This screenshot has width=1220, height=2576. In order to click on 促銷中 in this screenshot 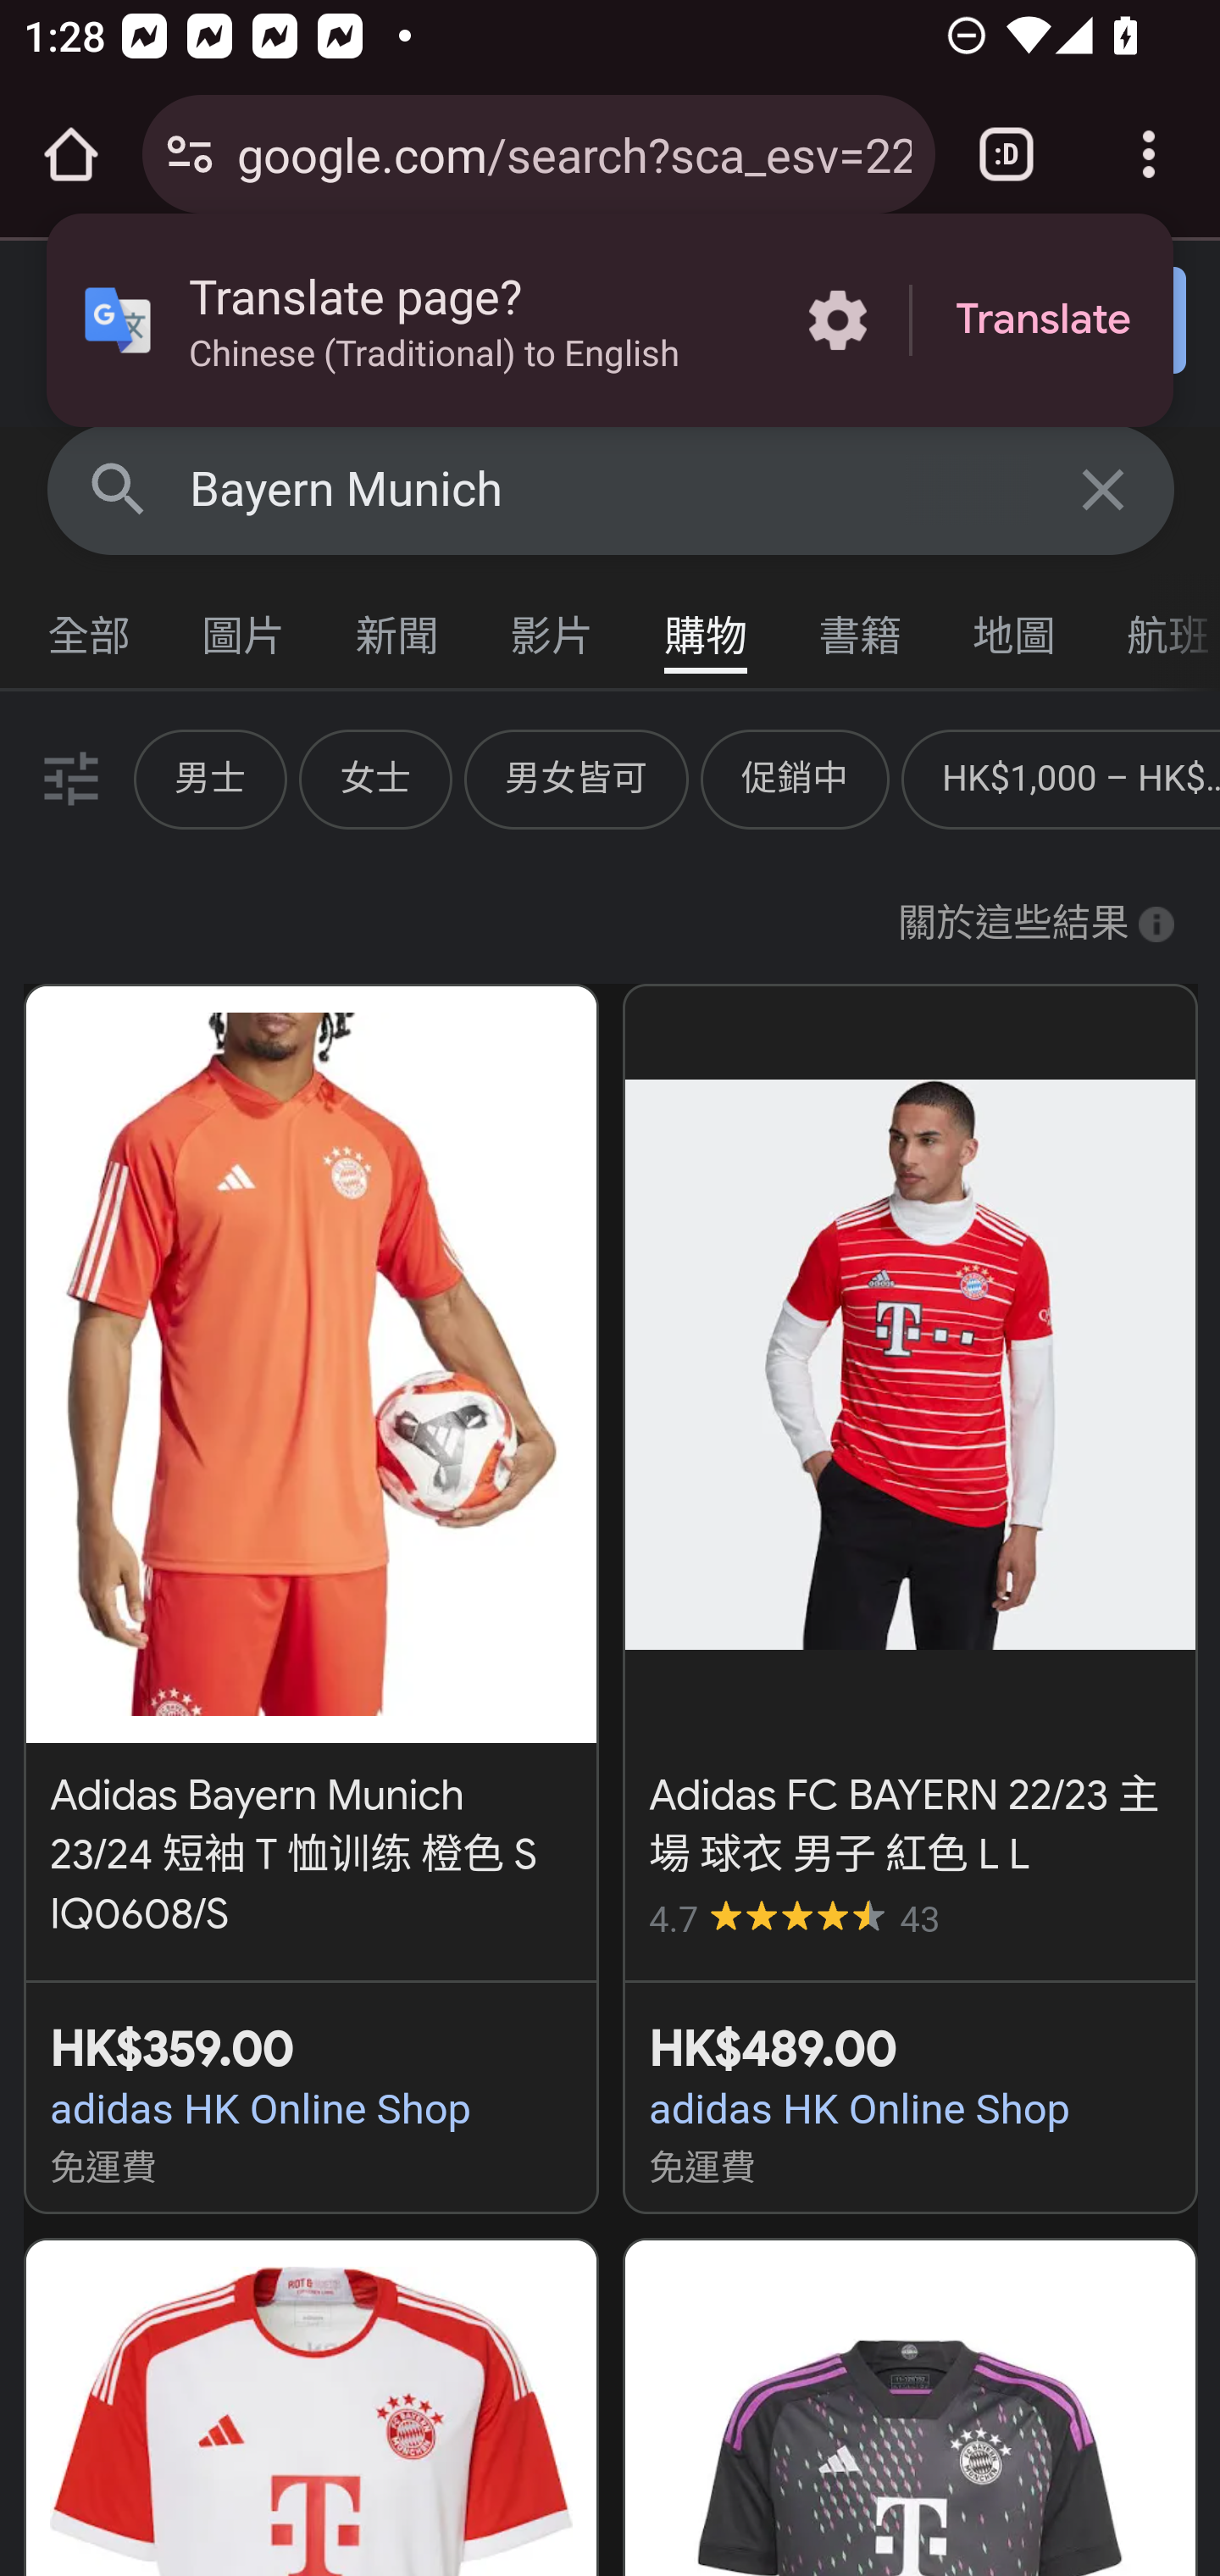, I will do `click(796, 778)`.